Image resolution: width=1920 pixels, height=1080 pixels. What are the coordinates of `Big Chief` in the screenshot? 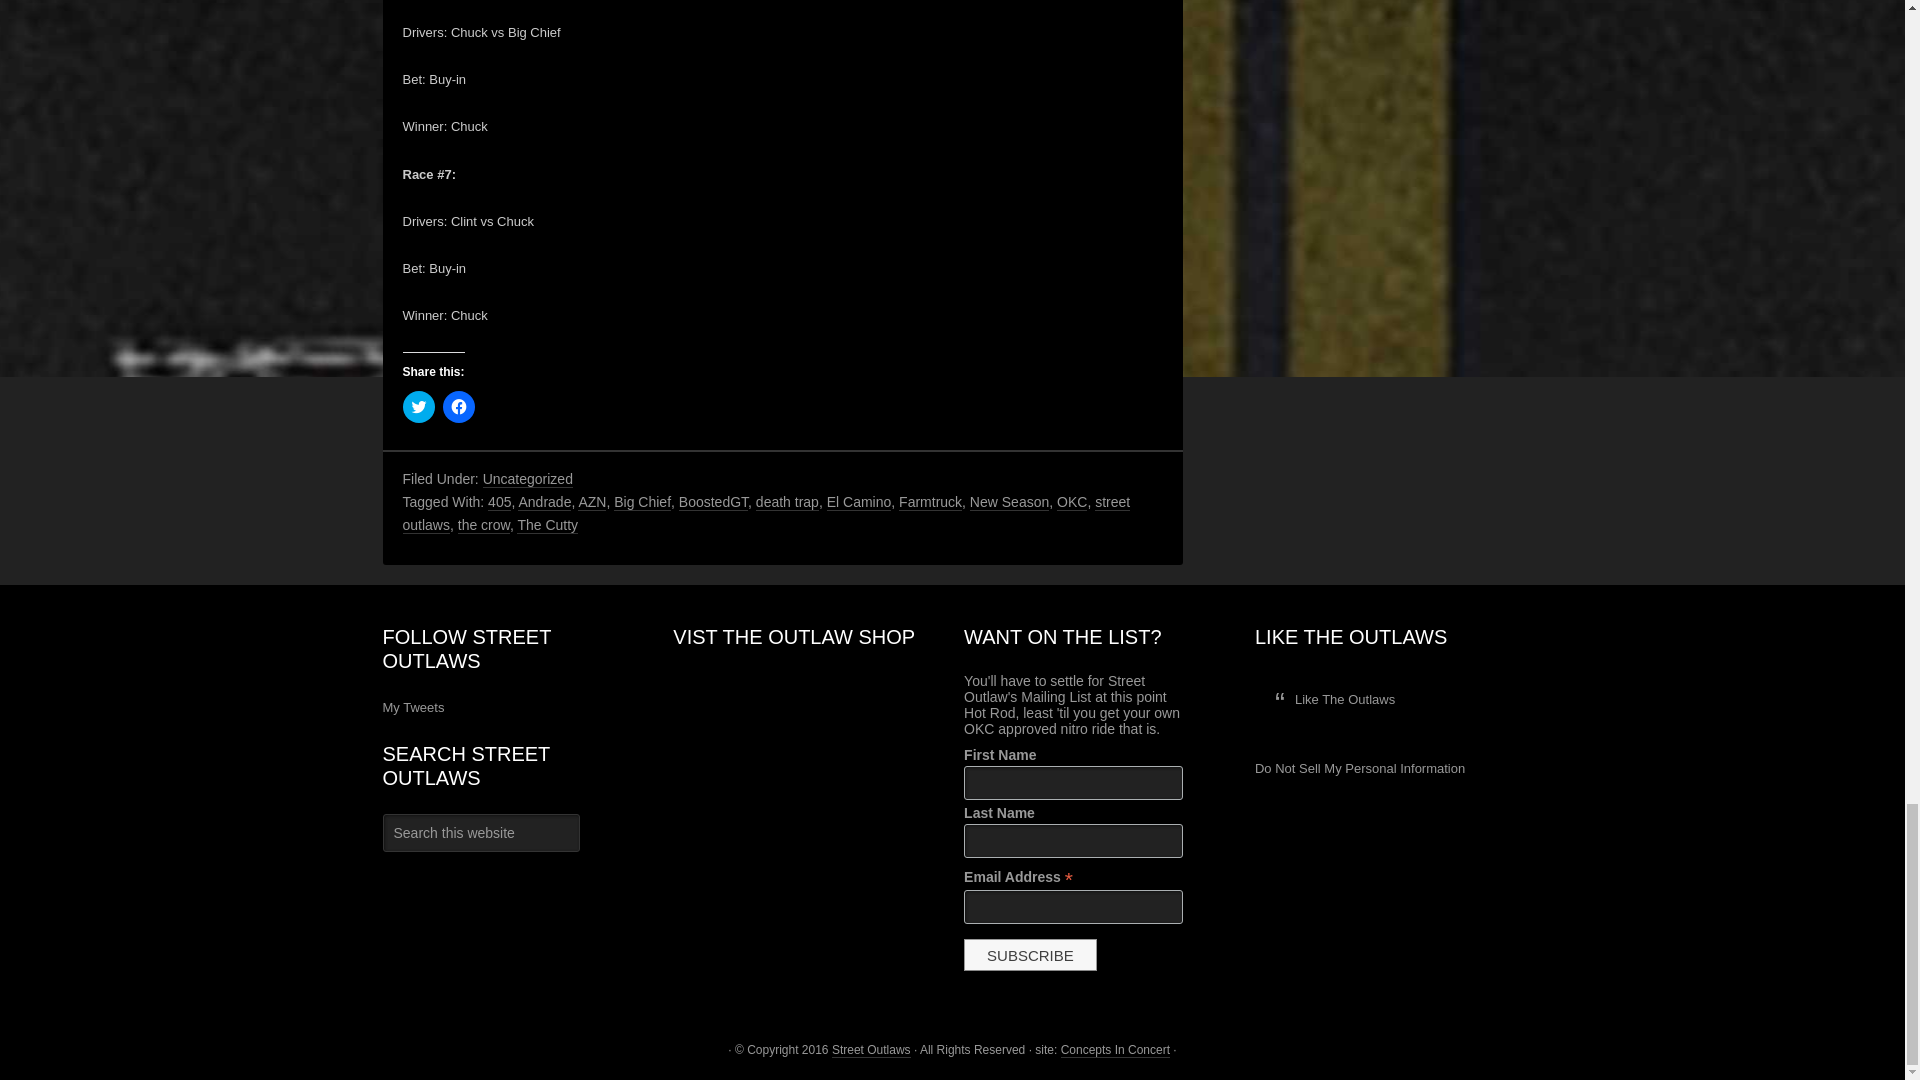 It's located at (642, 502).